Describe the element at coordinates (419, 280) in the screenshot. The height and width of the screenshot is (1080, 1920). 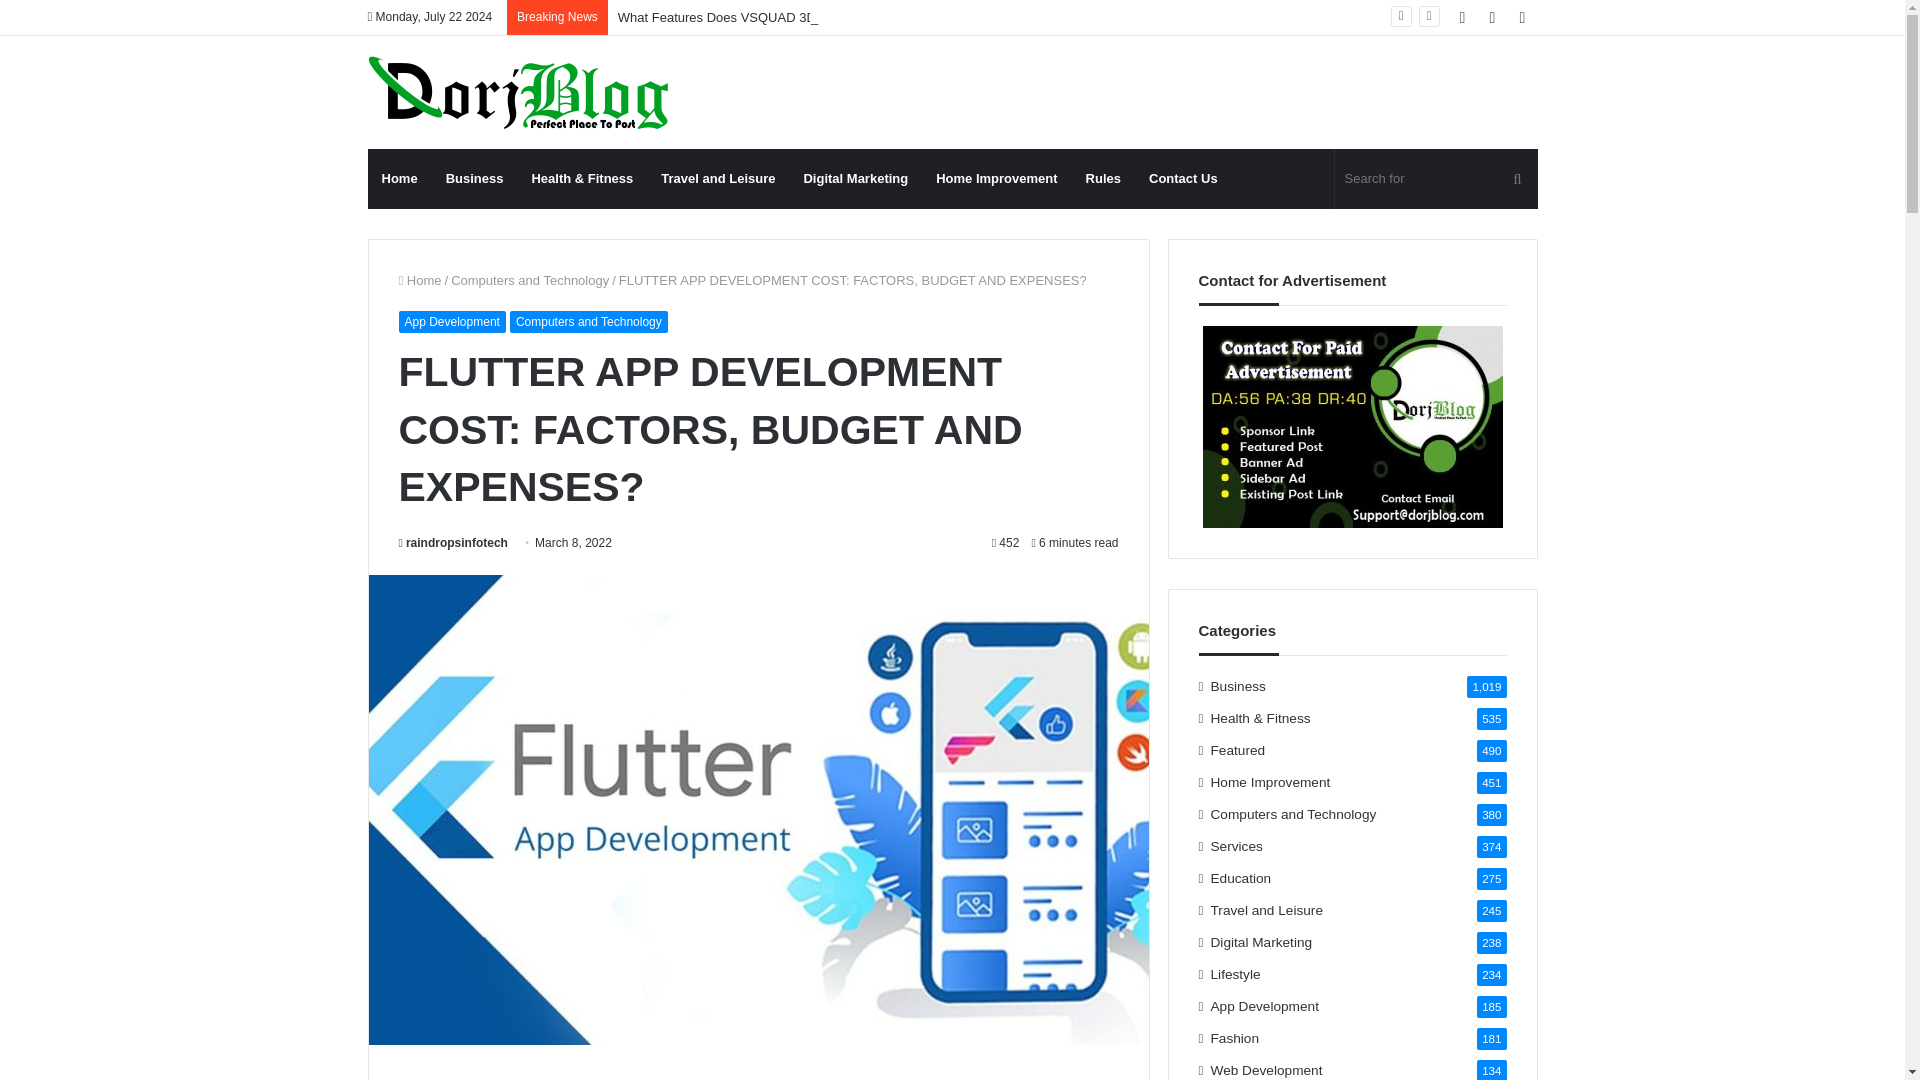
I see `Home` at that location.